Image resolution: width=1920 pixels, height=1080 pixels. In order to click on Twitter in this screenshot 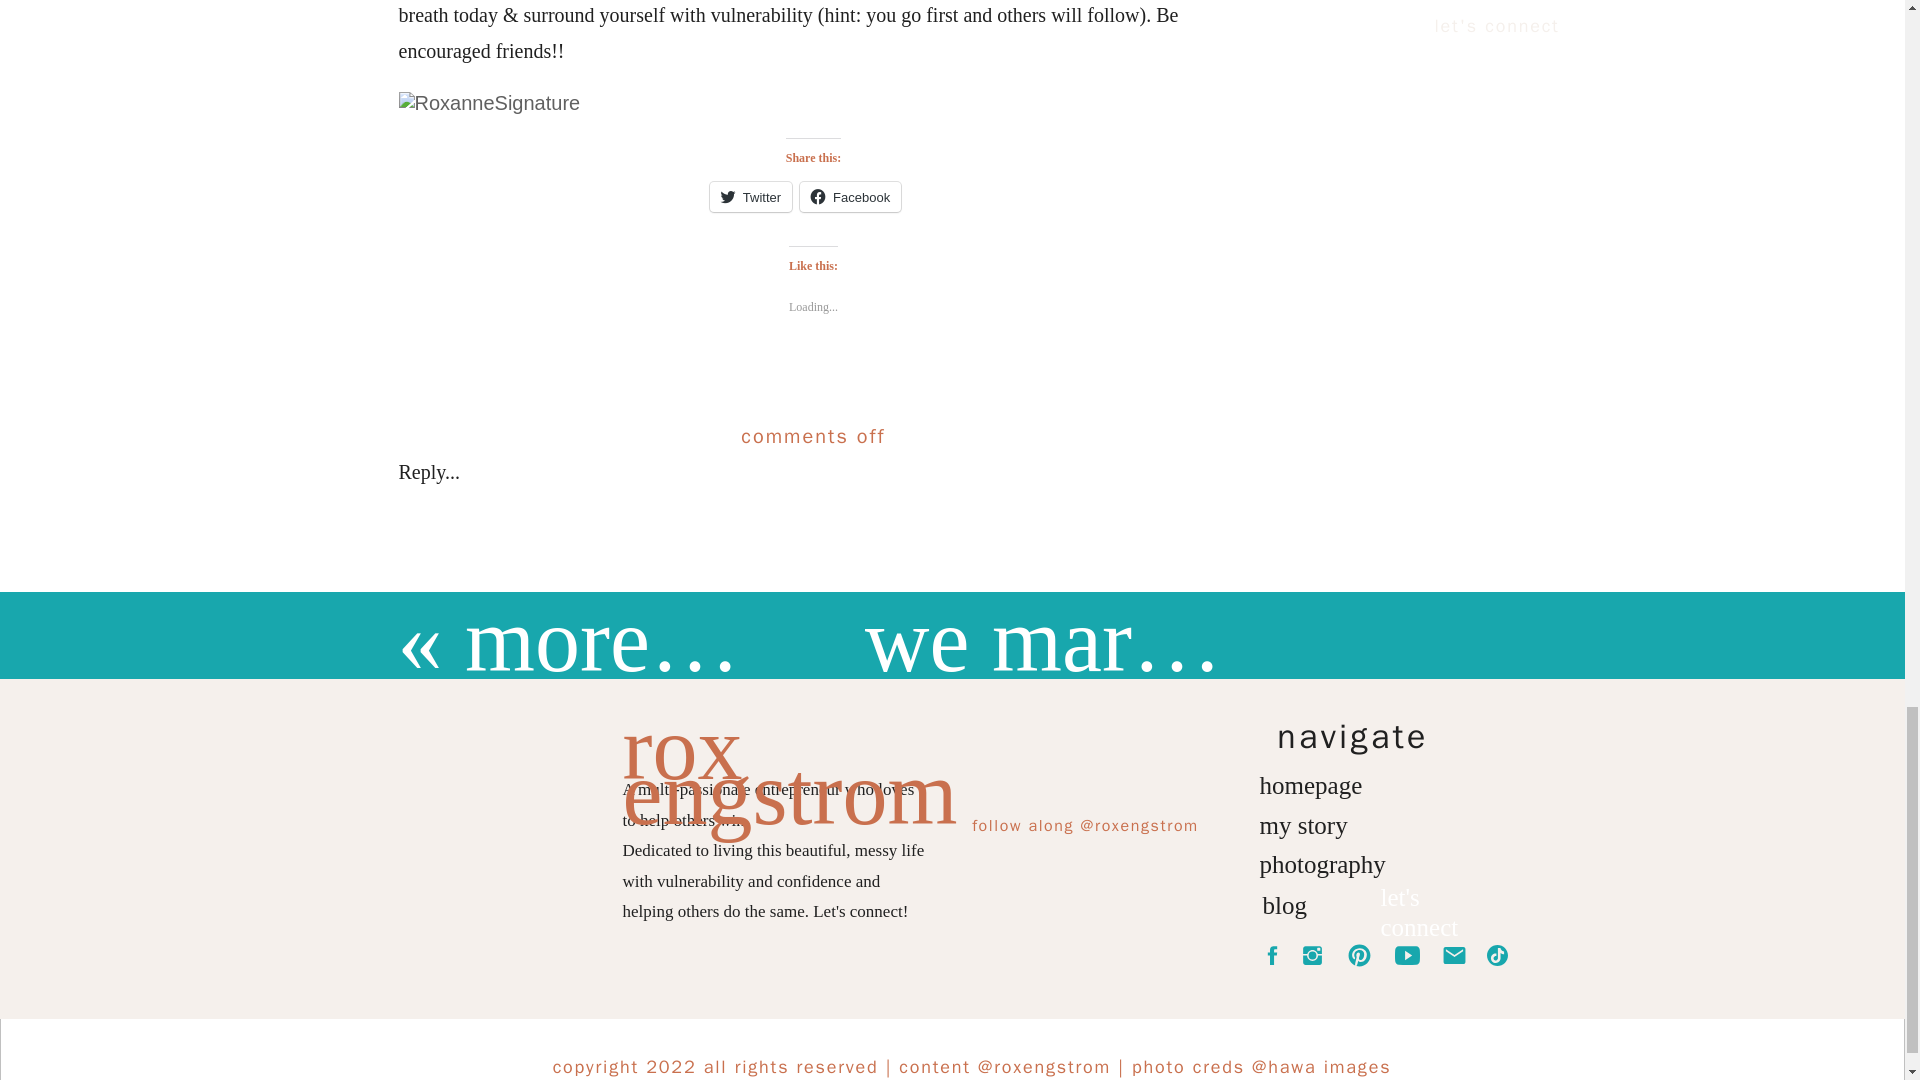, I will do `click(750, 196)`.